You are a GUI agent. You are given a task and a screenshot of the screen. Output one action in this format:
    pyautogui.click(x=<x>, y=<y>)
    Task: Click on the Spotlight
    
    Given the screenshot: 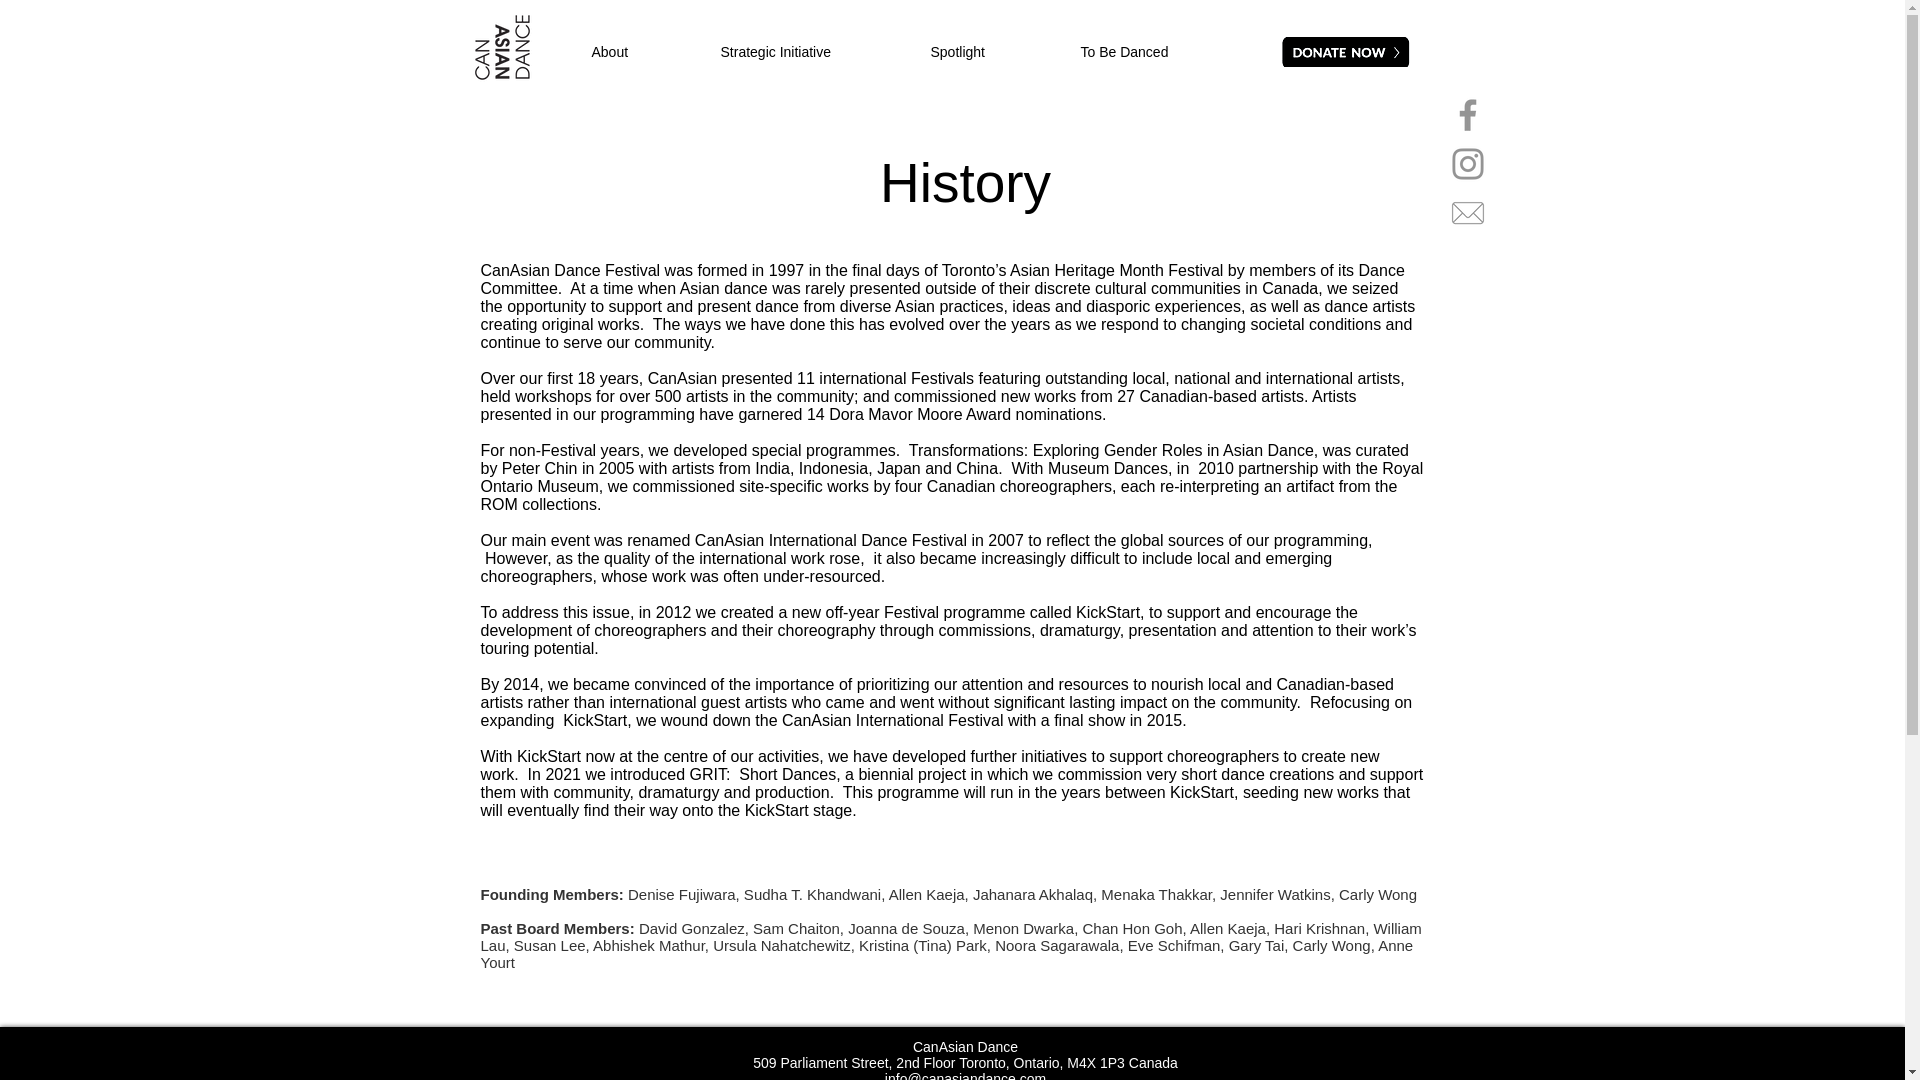 What is the action you would take?
    pyautogui.click(x=990, y=52)
    